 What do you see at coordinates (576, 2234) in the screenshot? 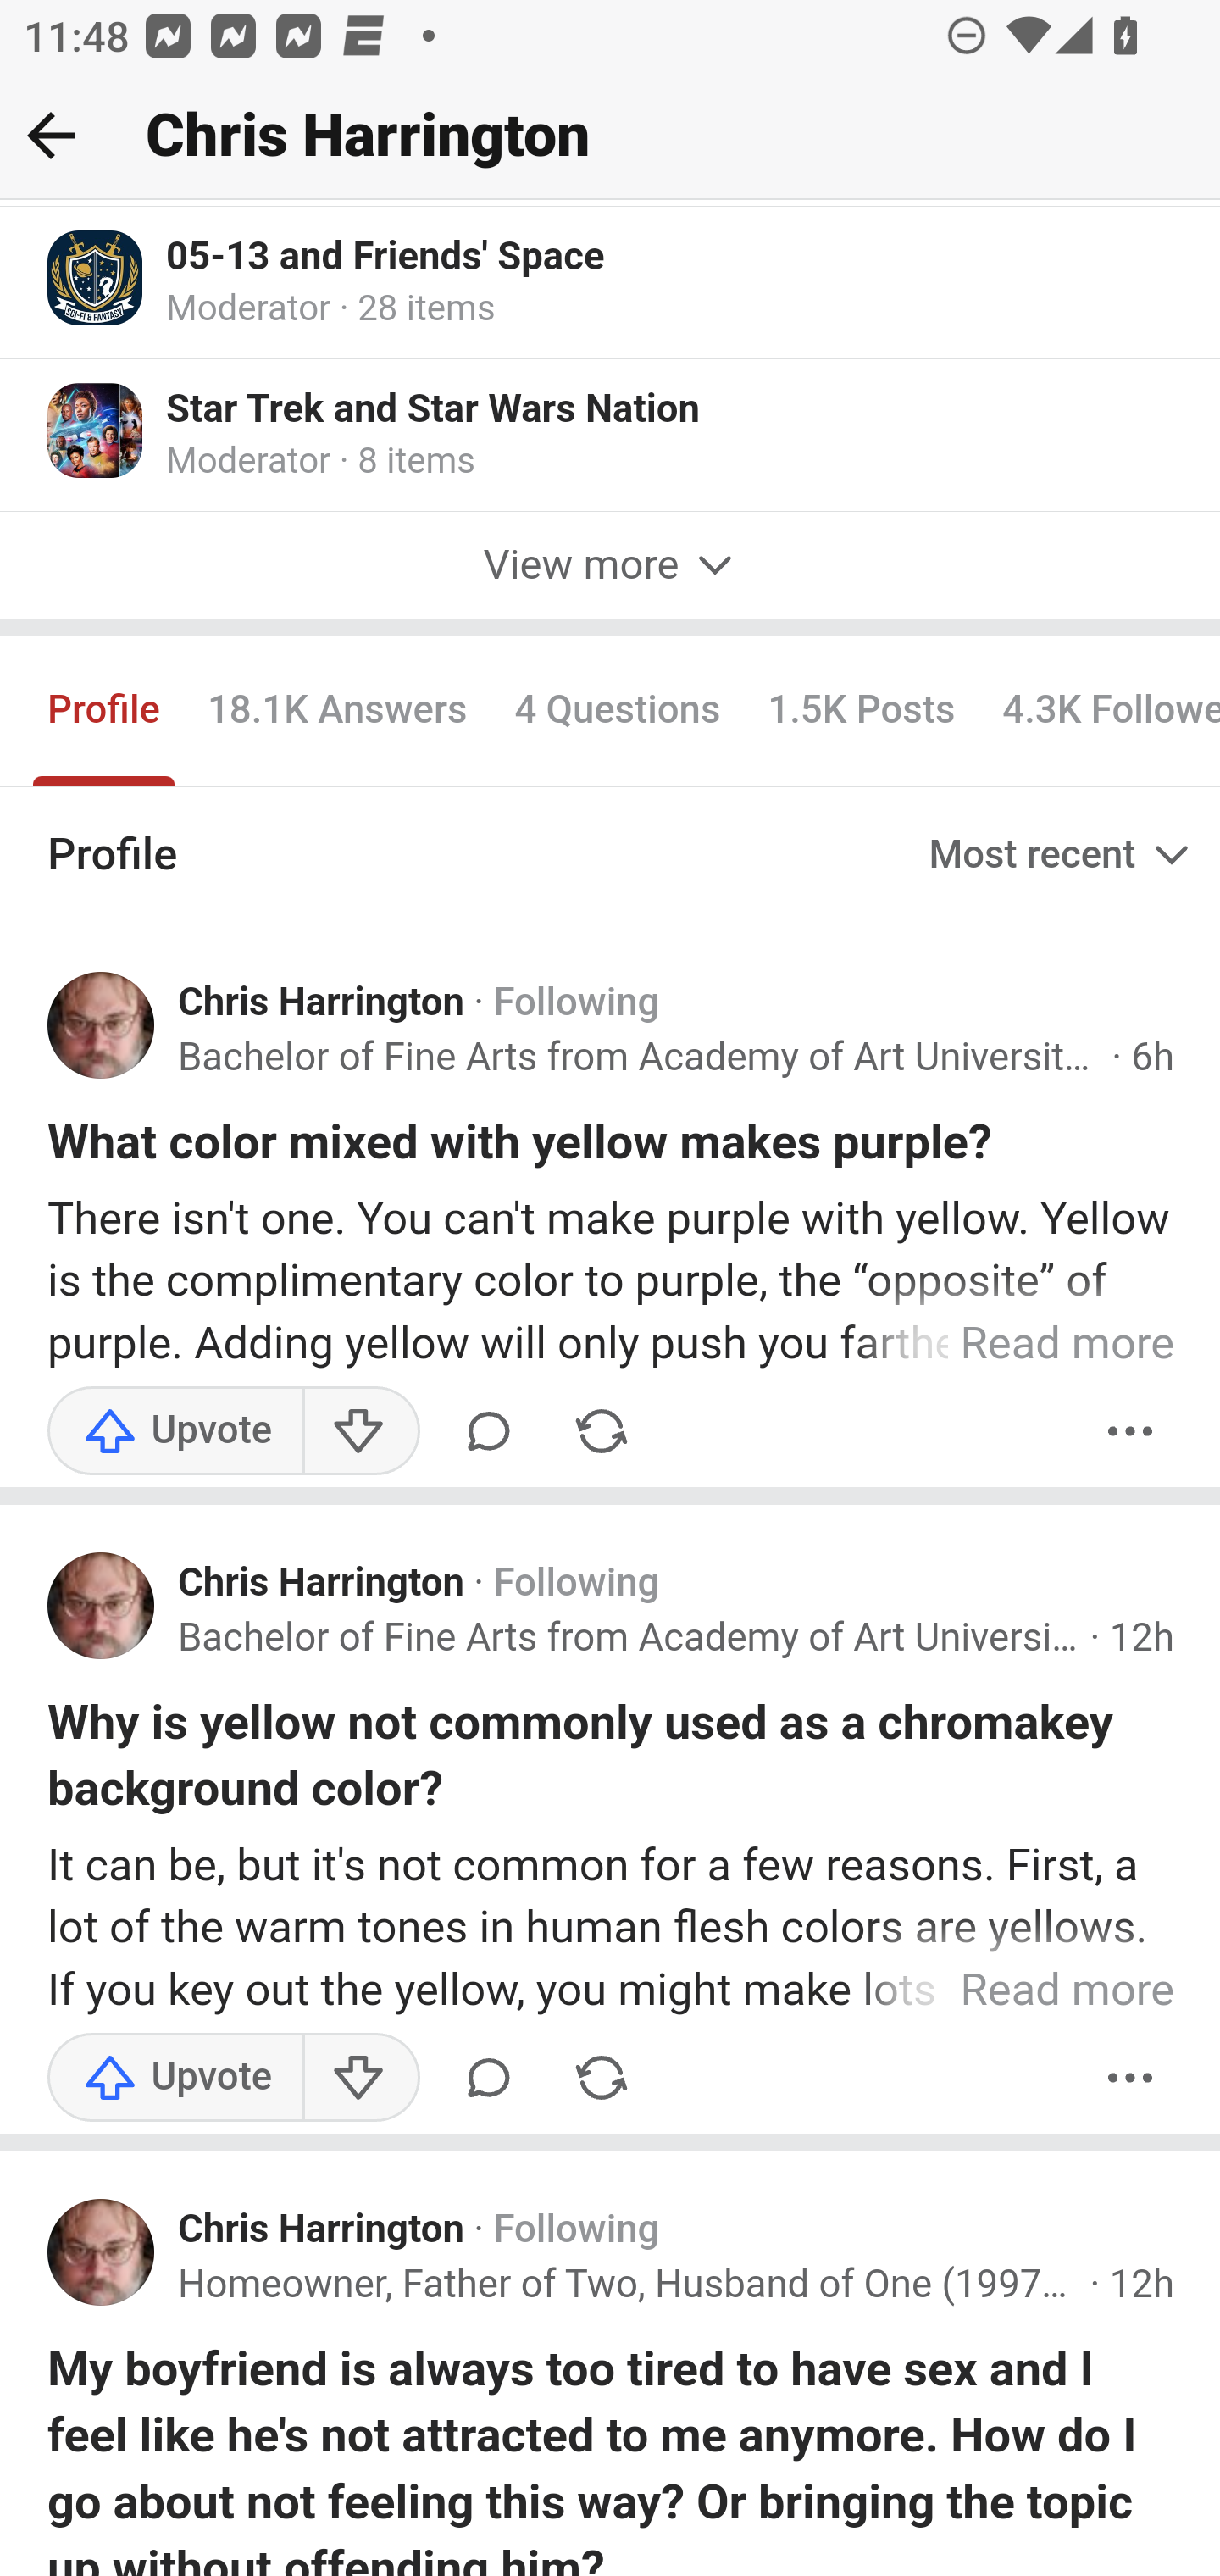
I see `Following` at bounding box center [576, 2234].